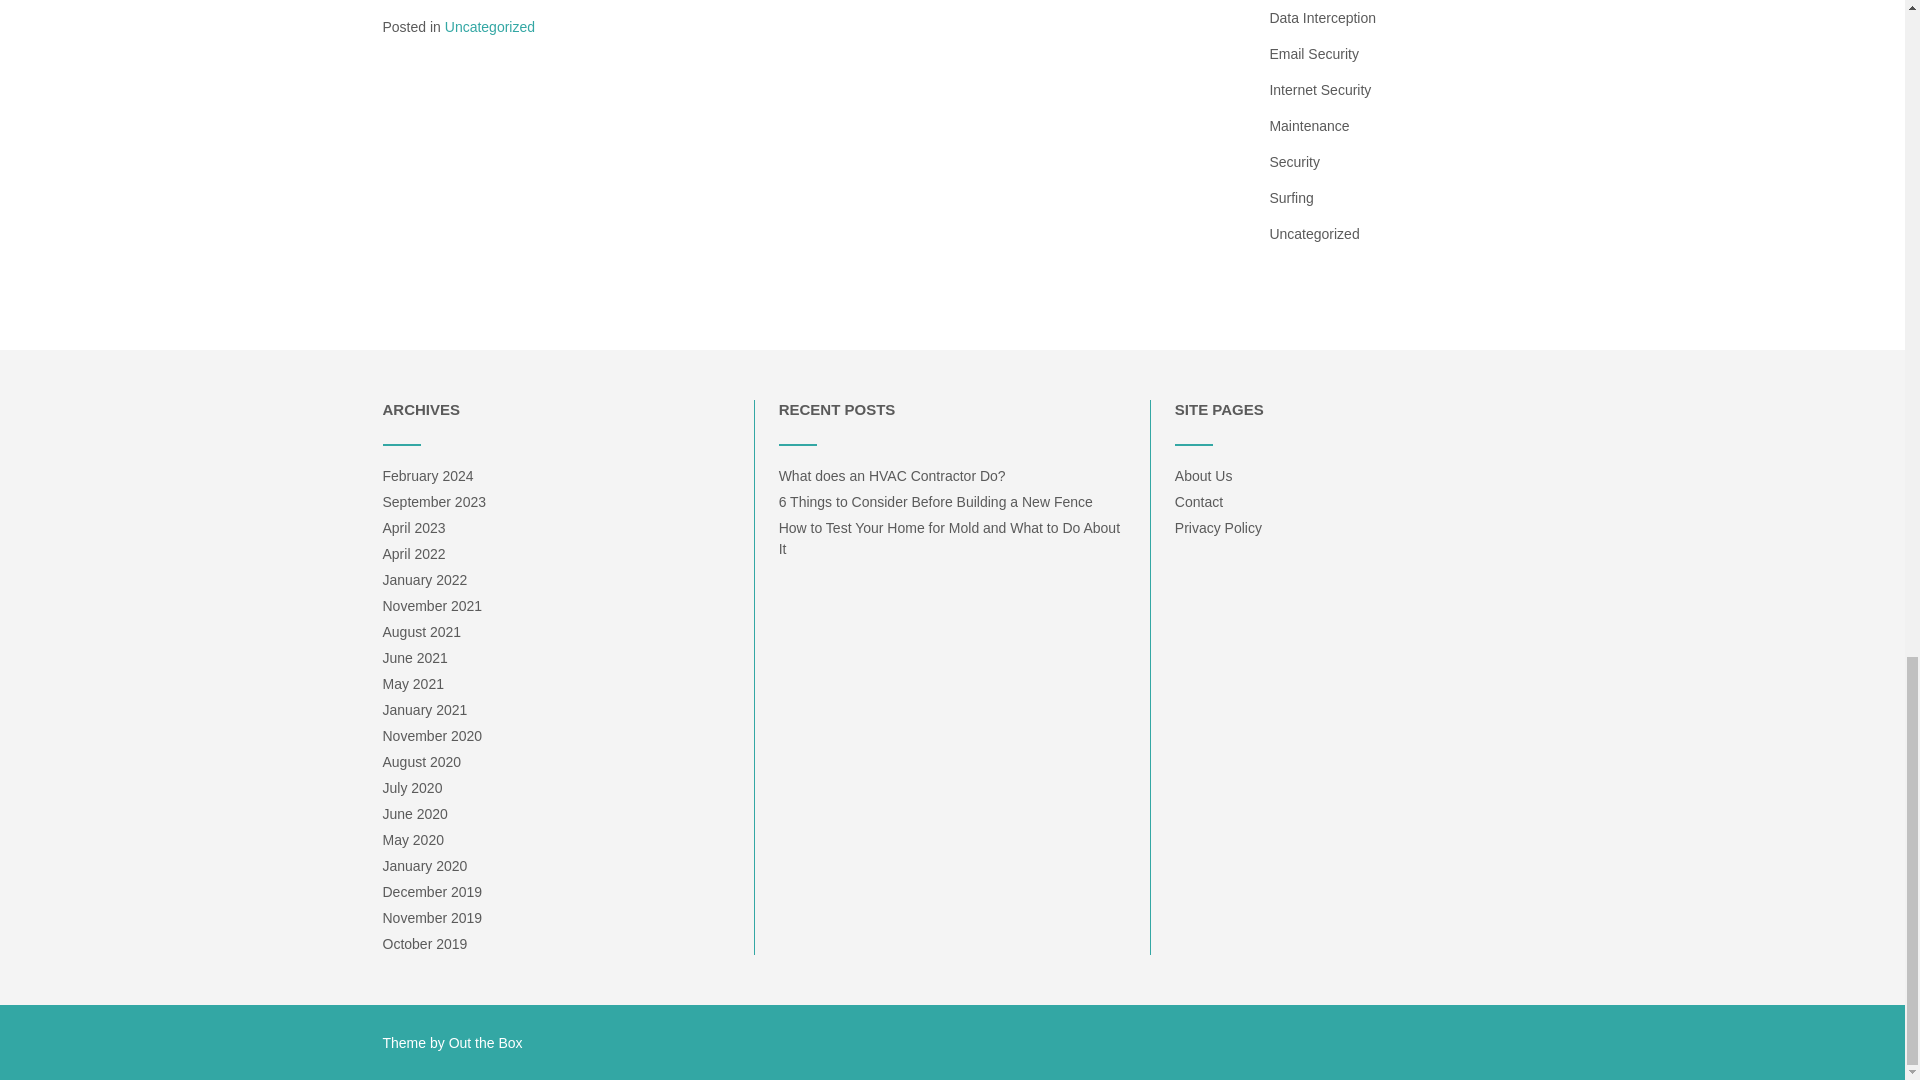  Describe the element at coordinates (432, 736) in the screenshot. I see `November 2020` at that location.